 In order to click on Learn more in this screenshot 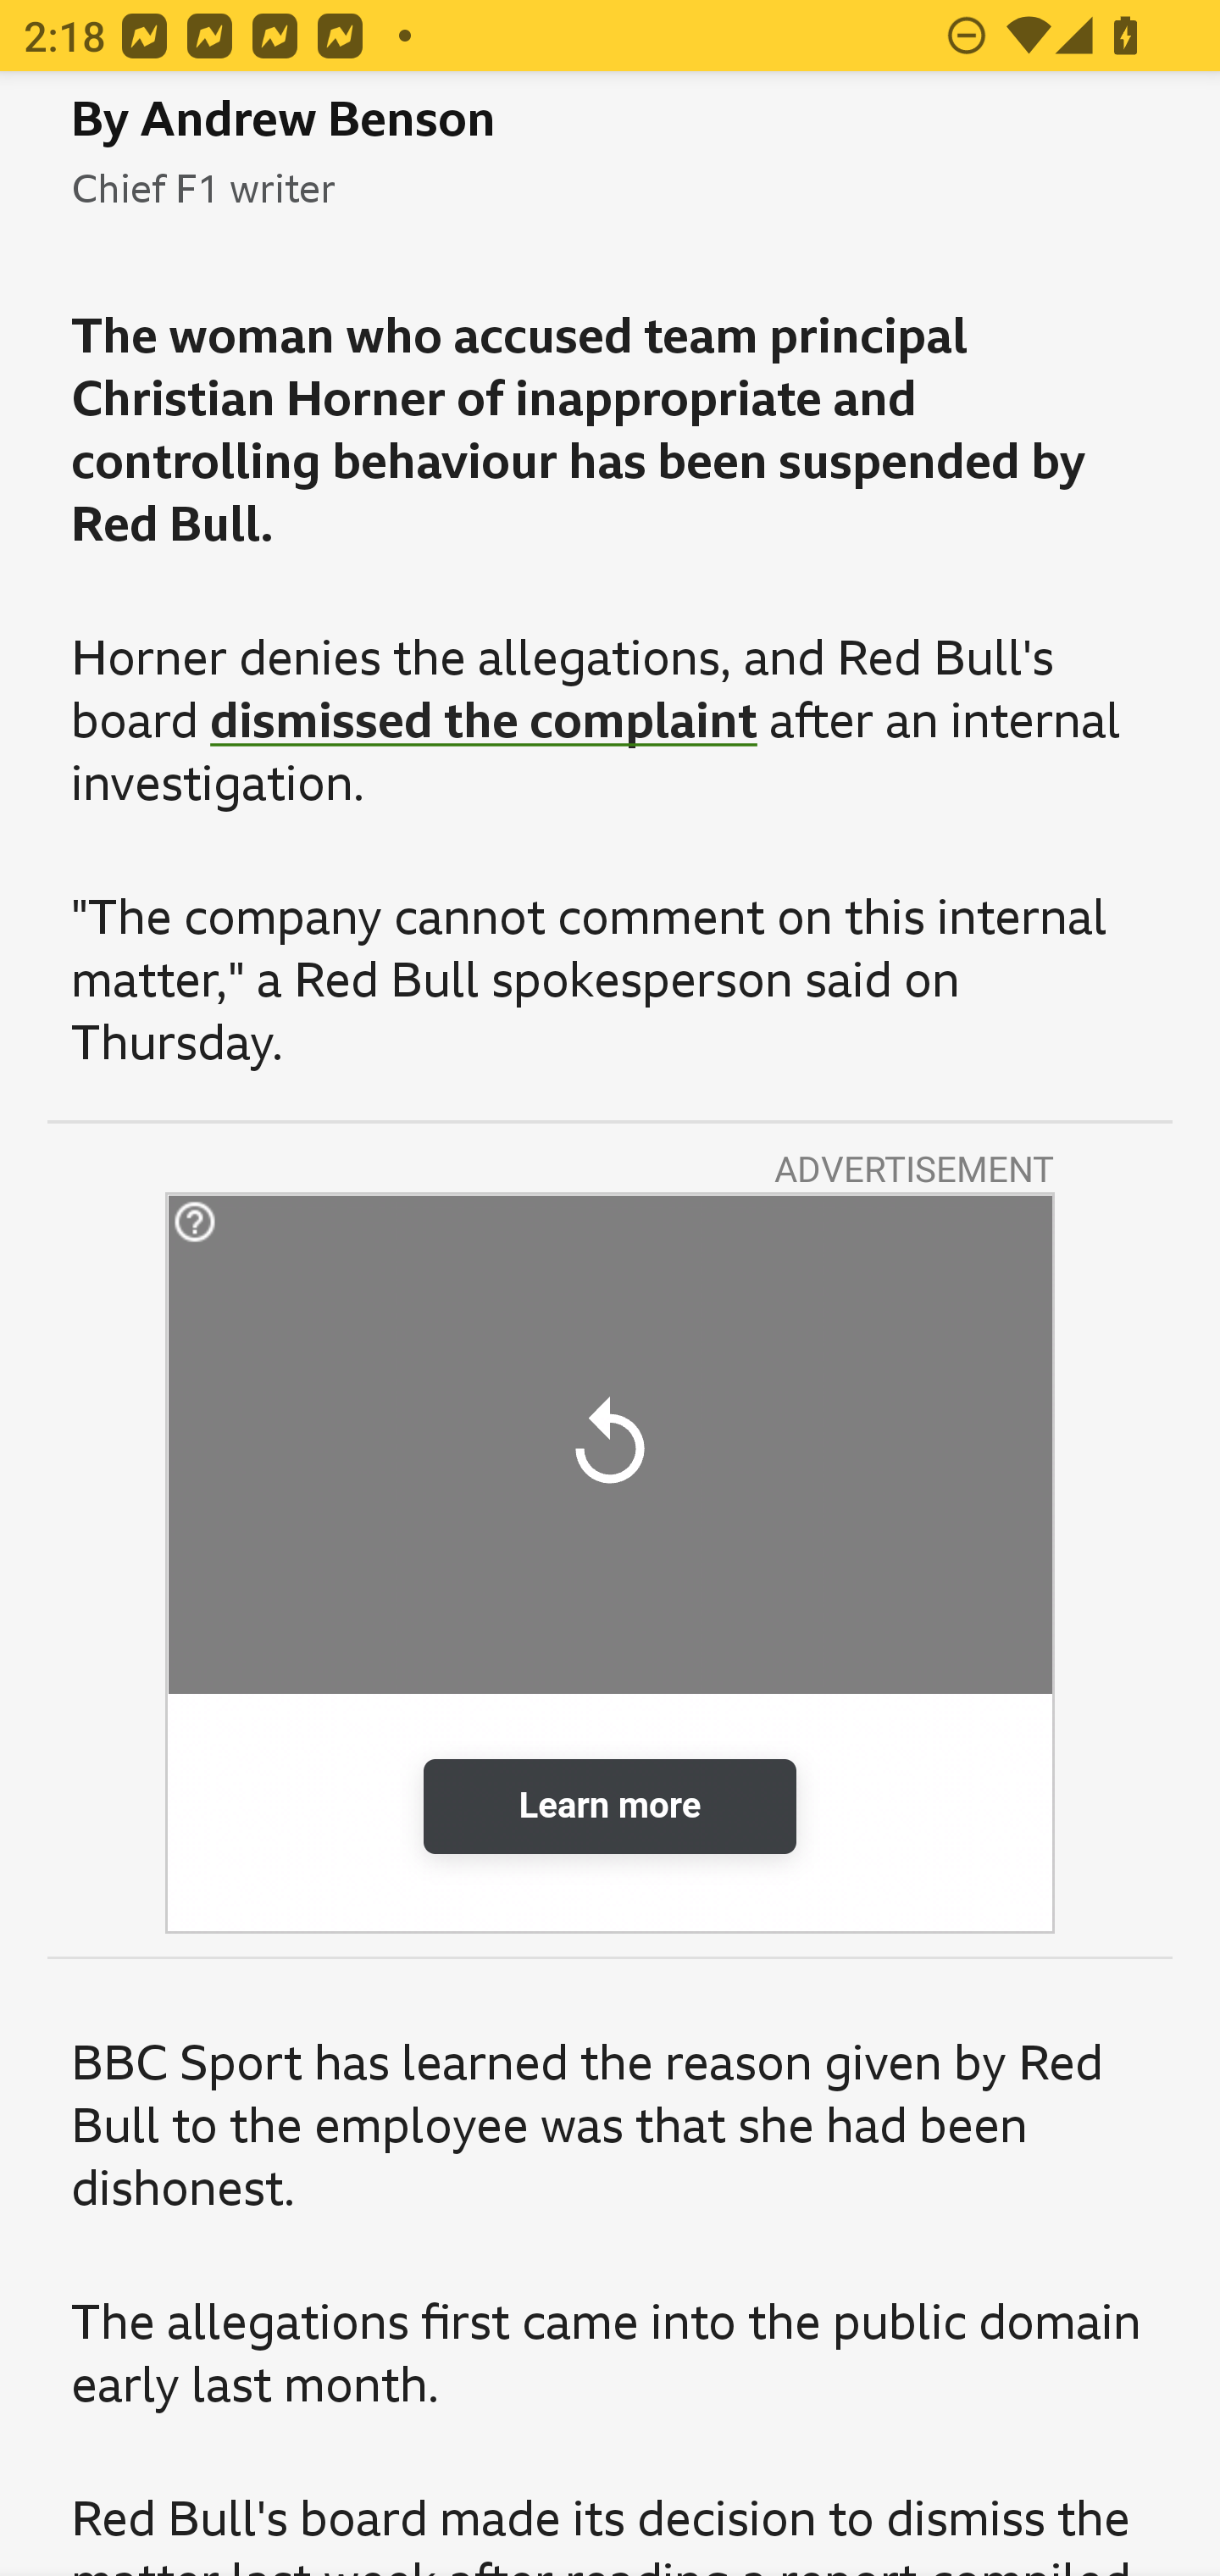, I will do `click(610, 1807)`.